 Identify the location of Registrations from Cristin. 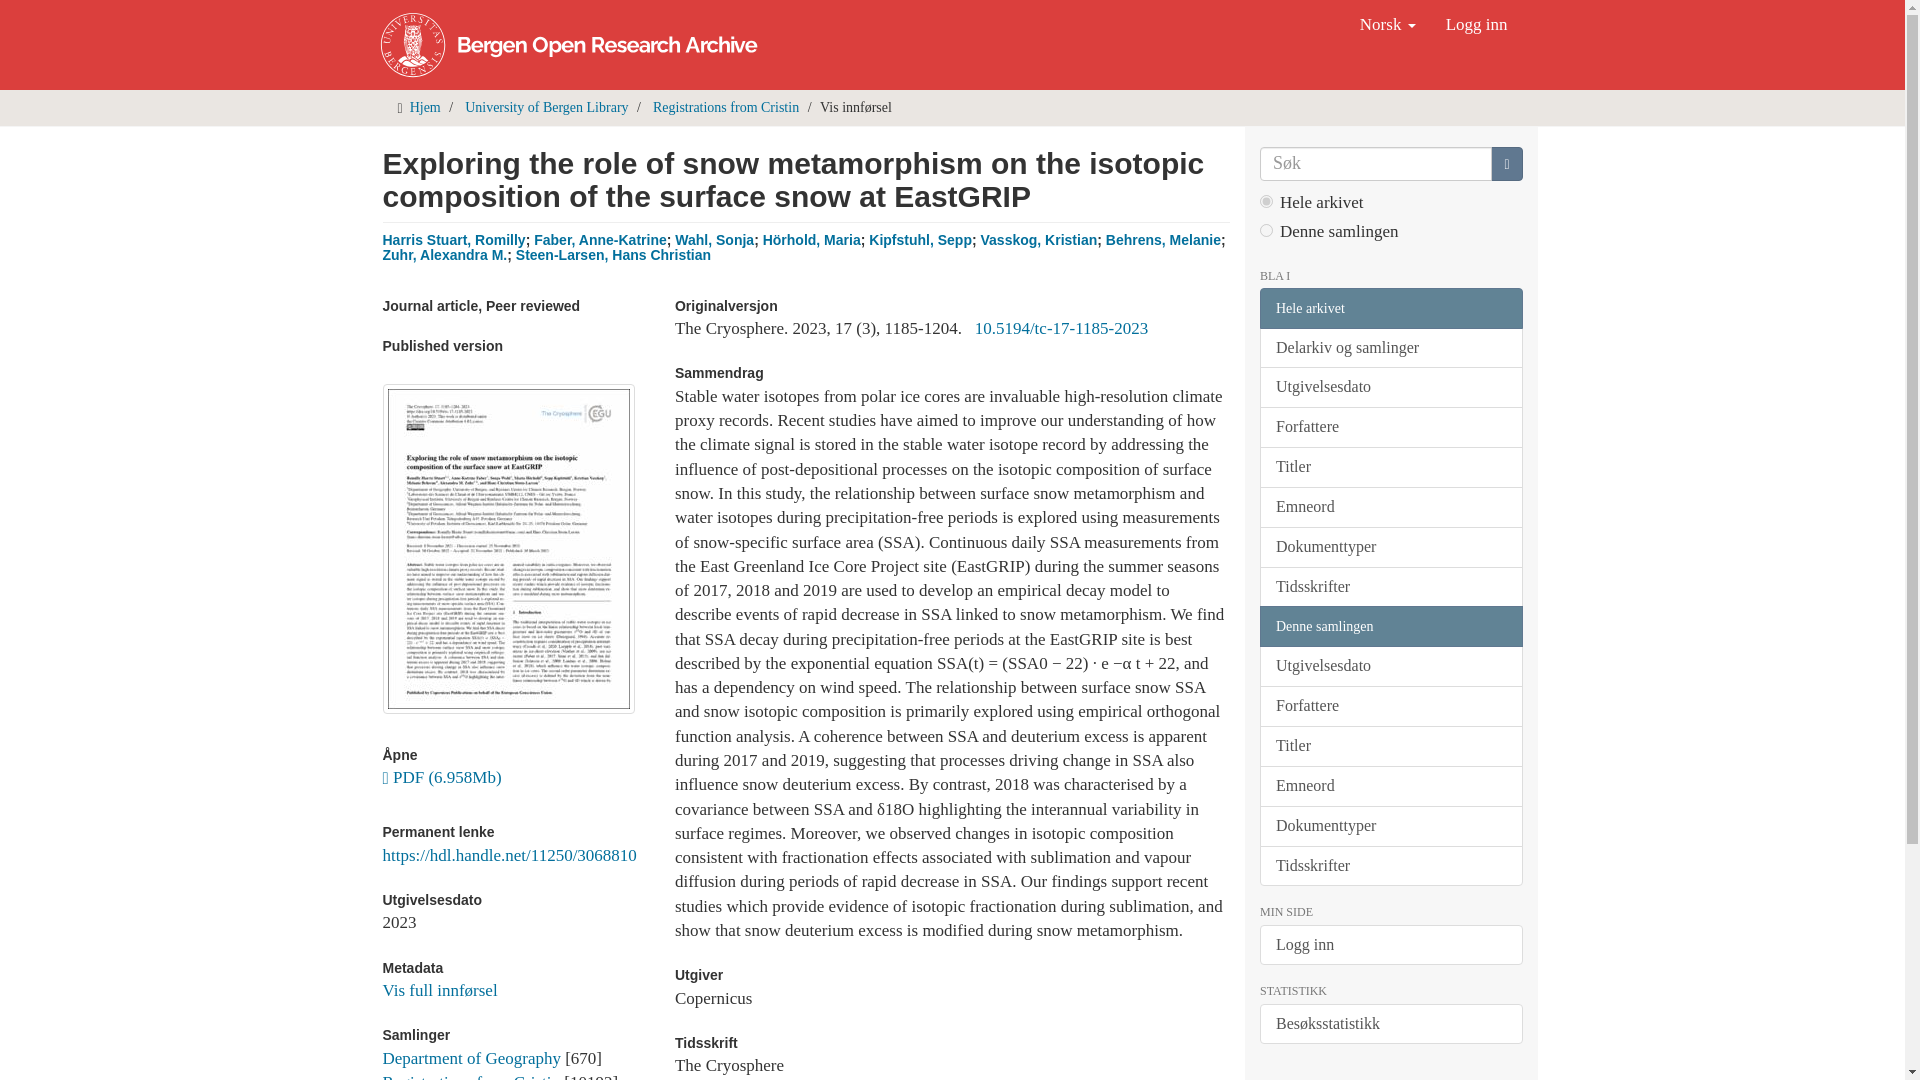
(725, 107).